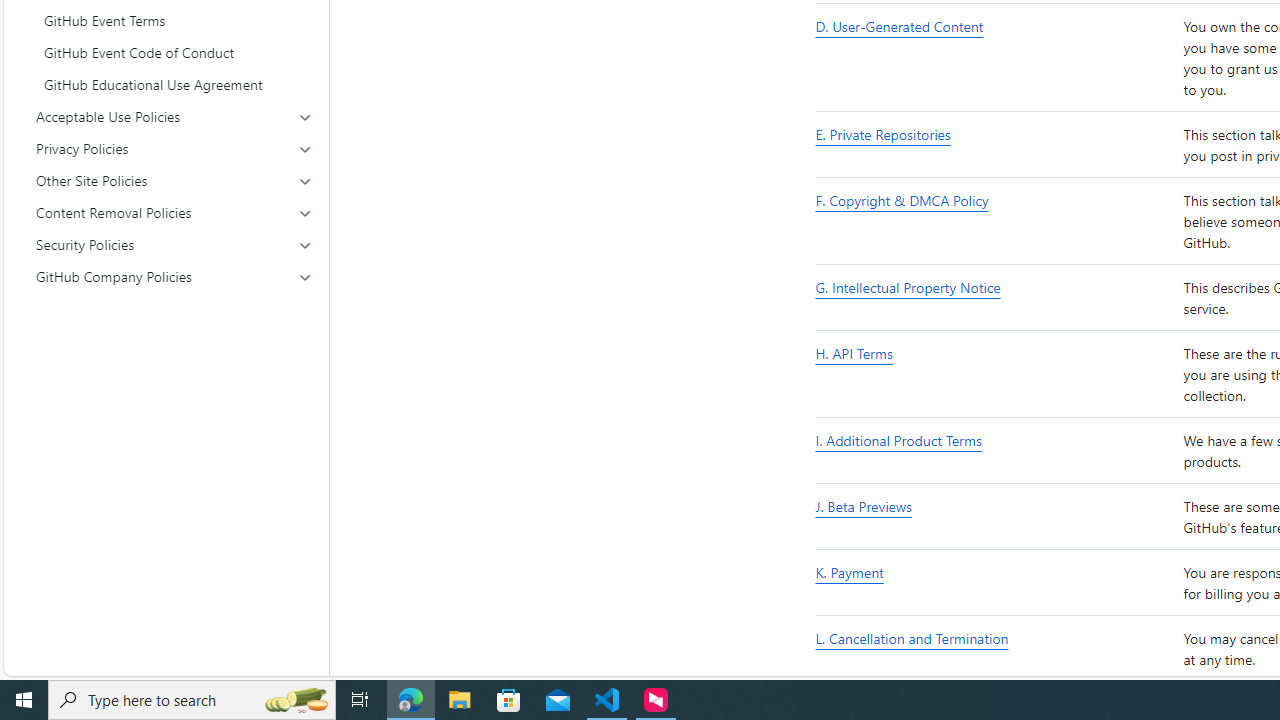  Describe the element at coordinates (174, 276) in the screenshot. I see `GitHub Company Policies` at that location.